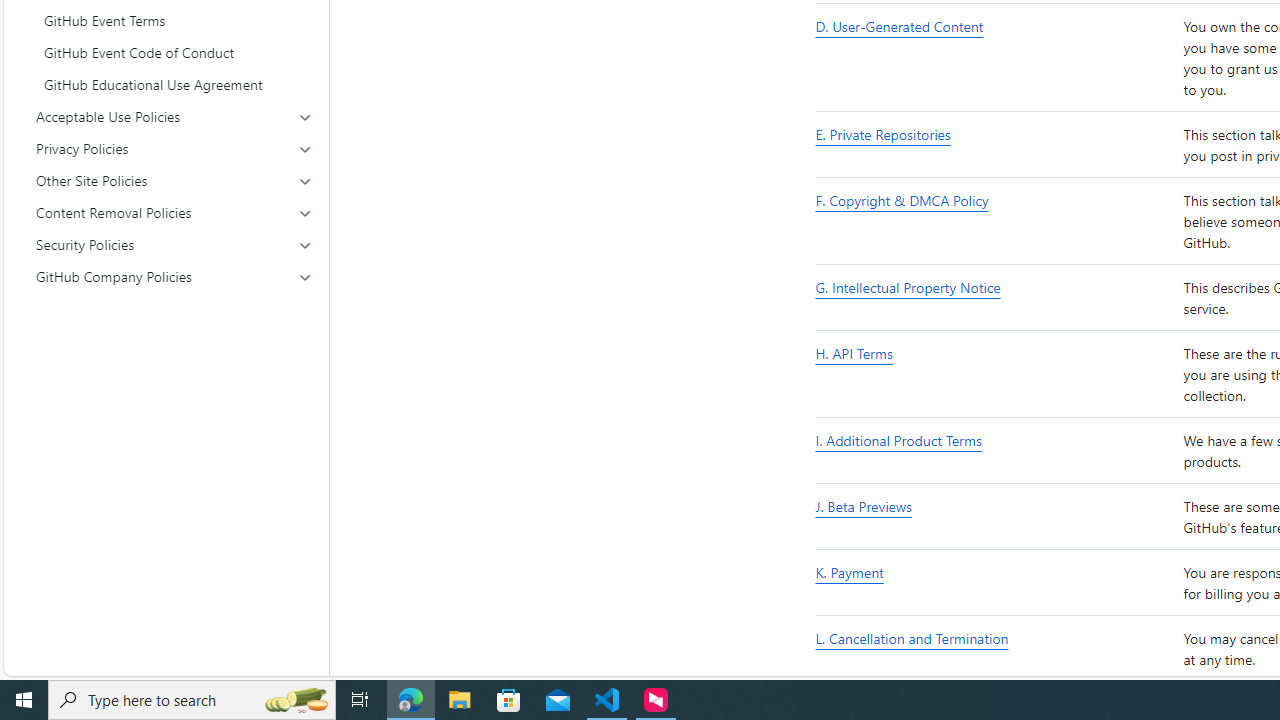  Describe the element at coordinates (174, 276) in the screenshot. I see `GitHub Company Policies` at that location.